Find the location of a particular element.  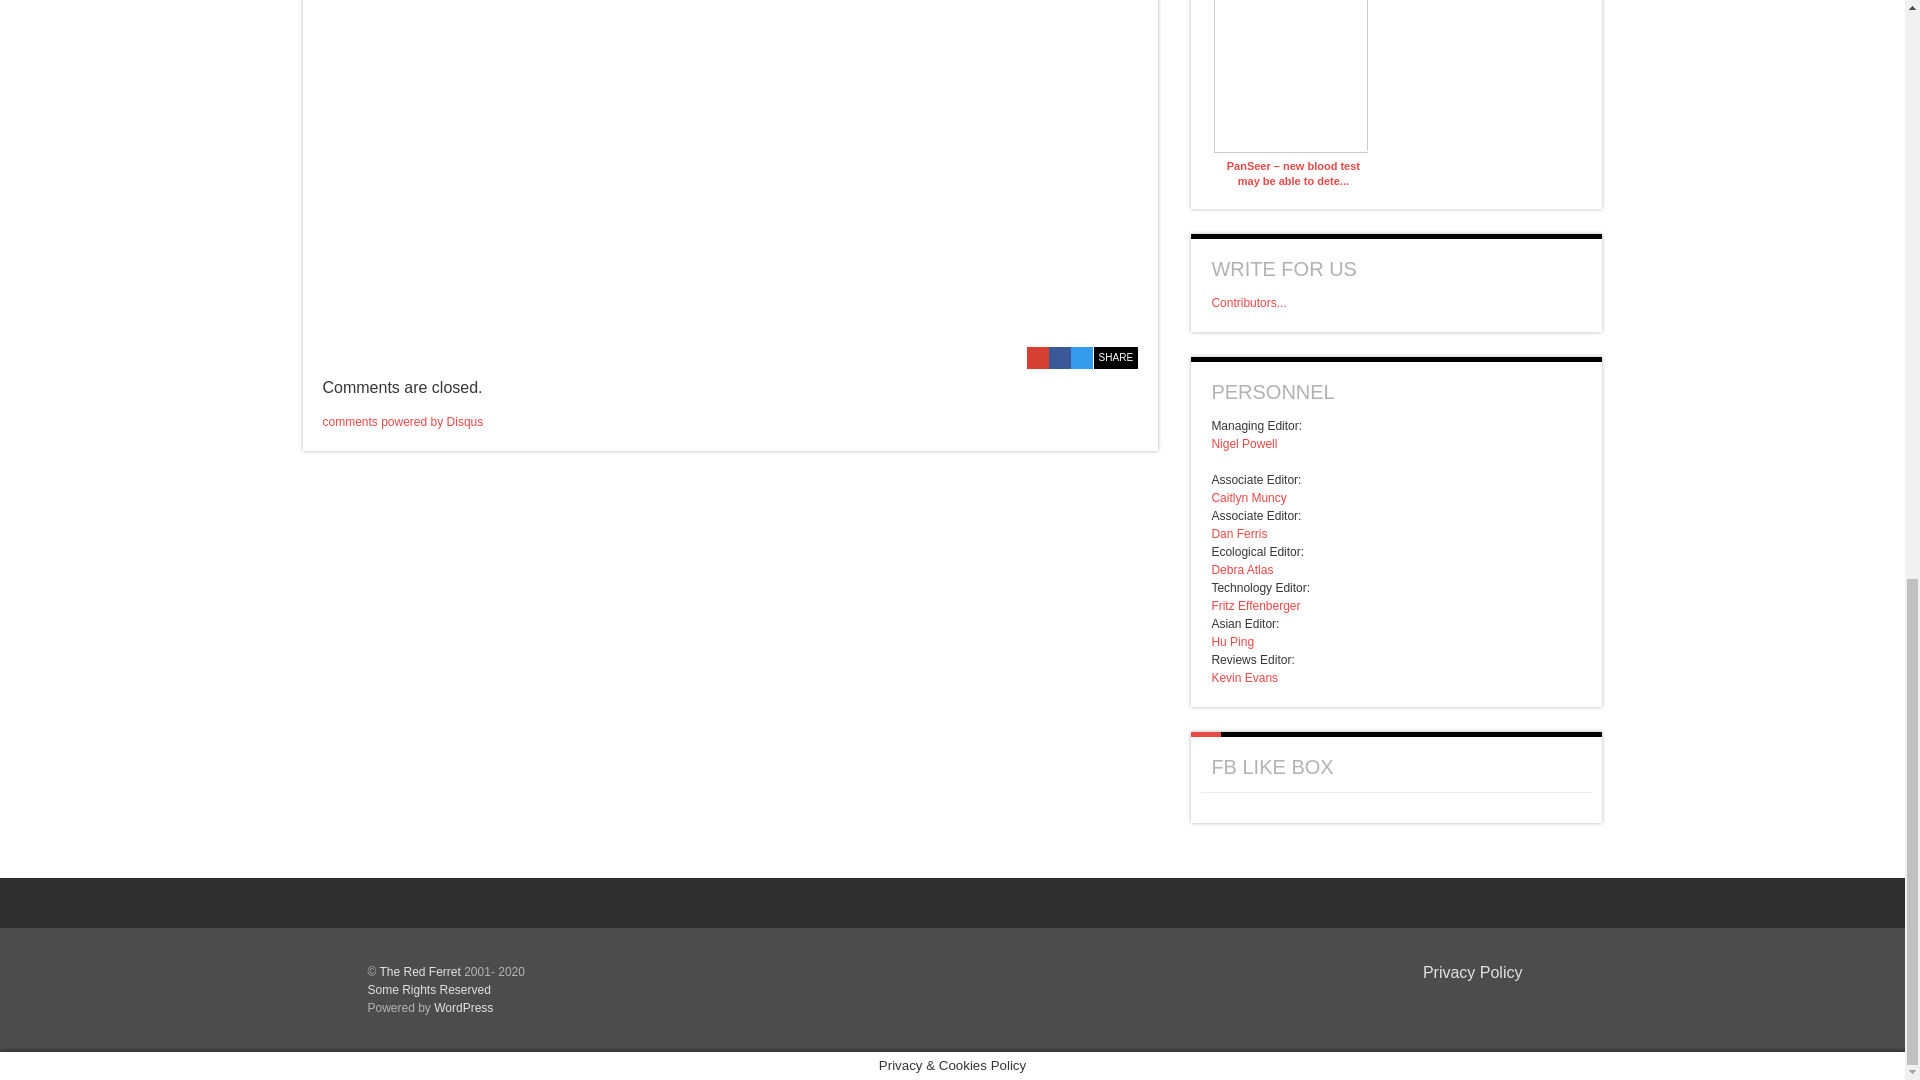

Kevin Evans is located at coordinates (1244, 677).